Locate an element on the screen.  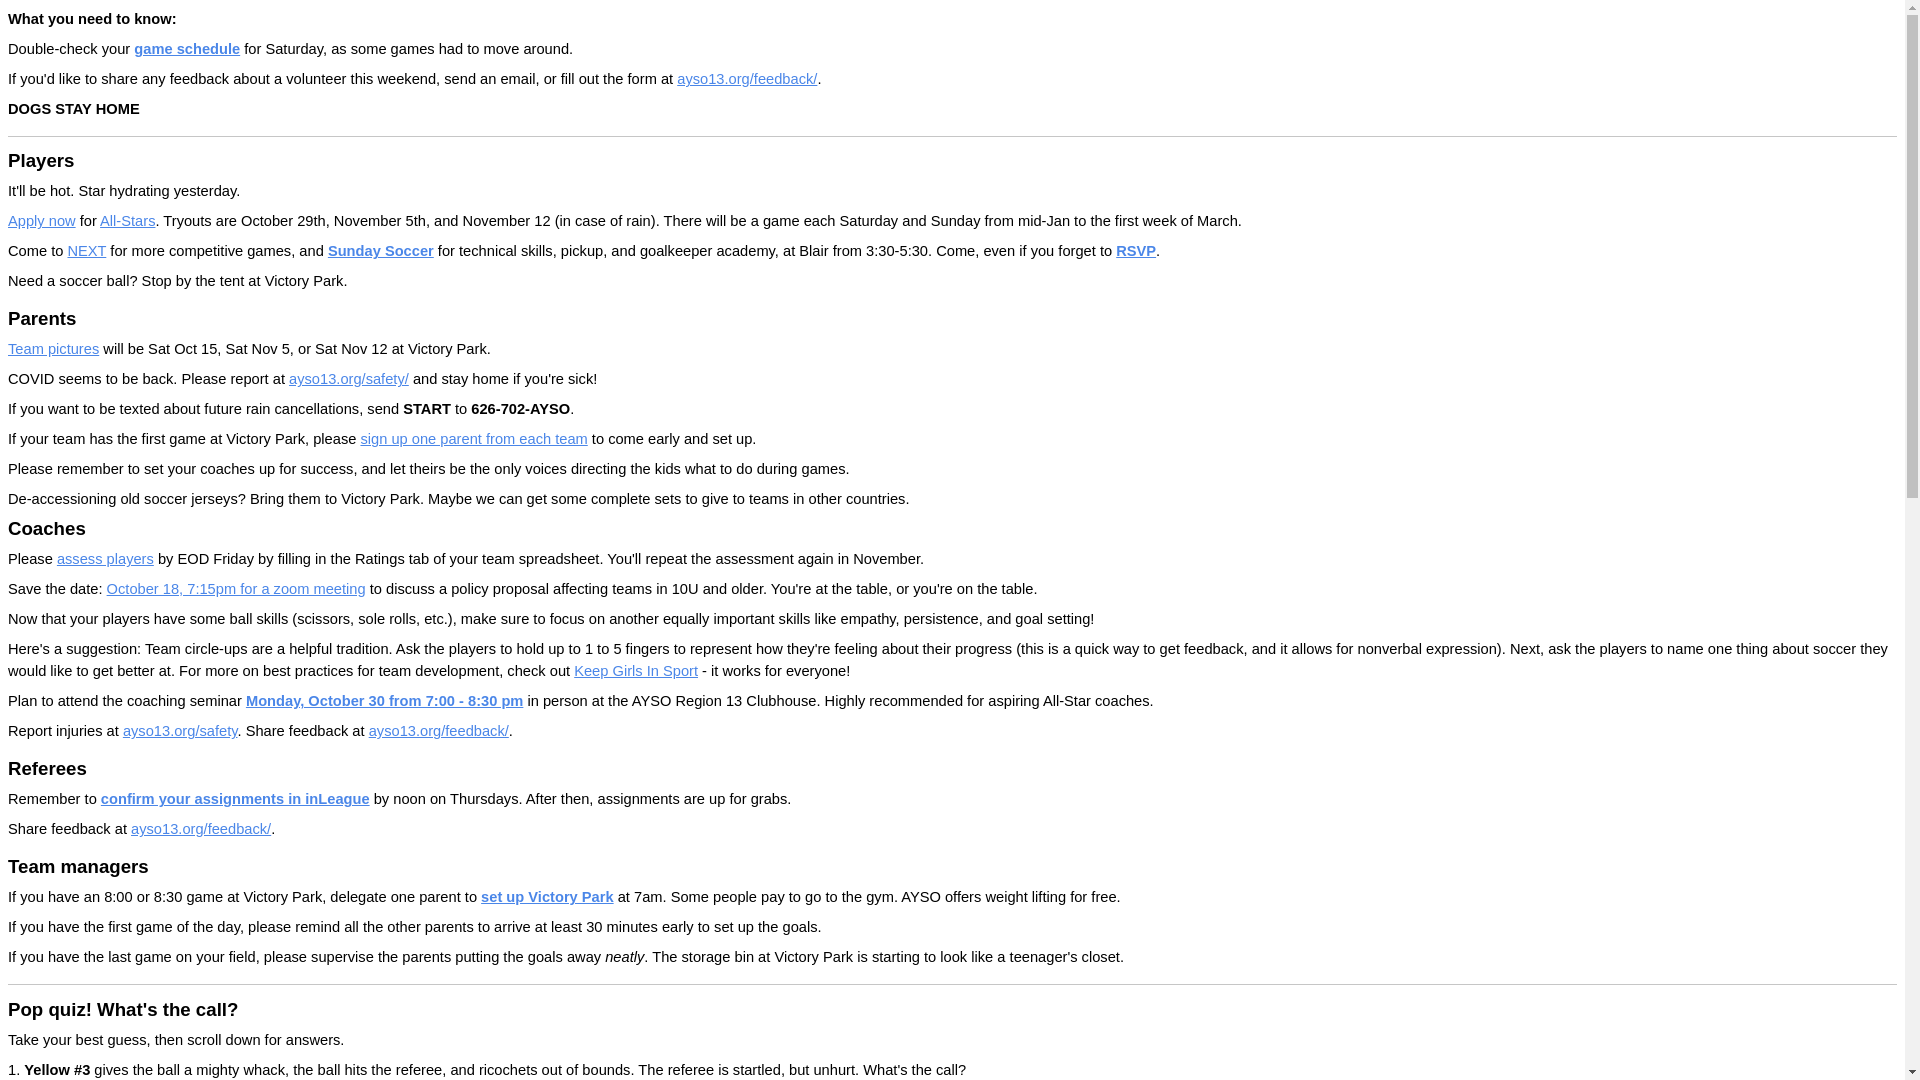
confirm your assignments in inLeague is located at coordinates (236, 798).